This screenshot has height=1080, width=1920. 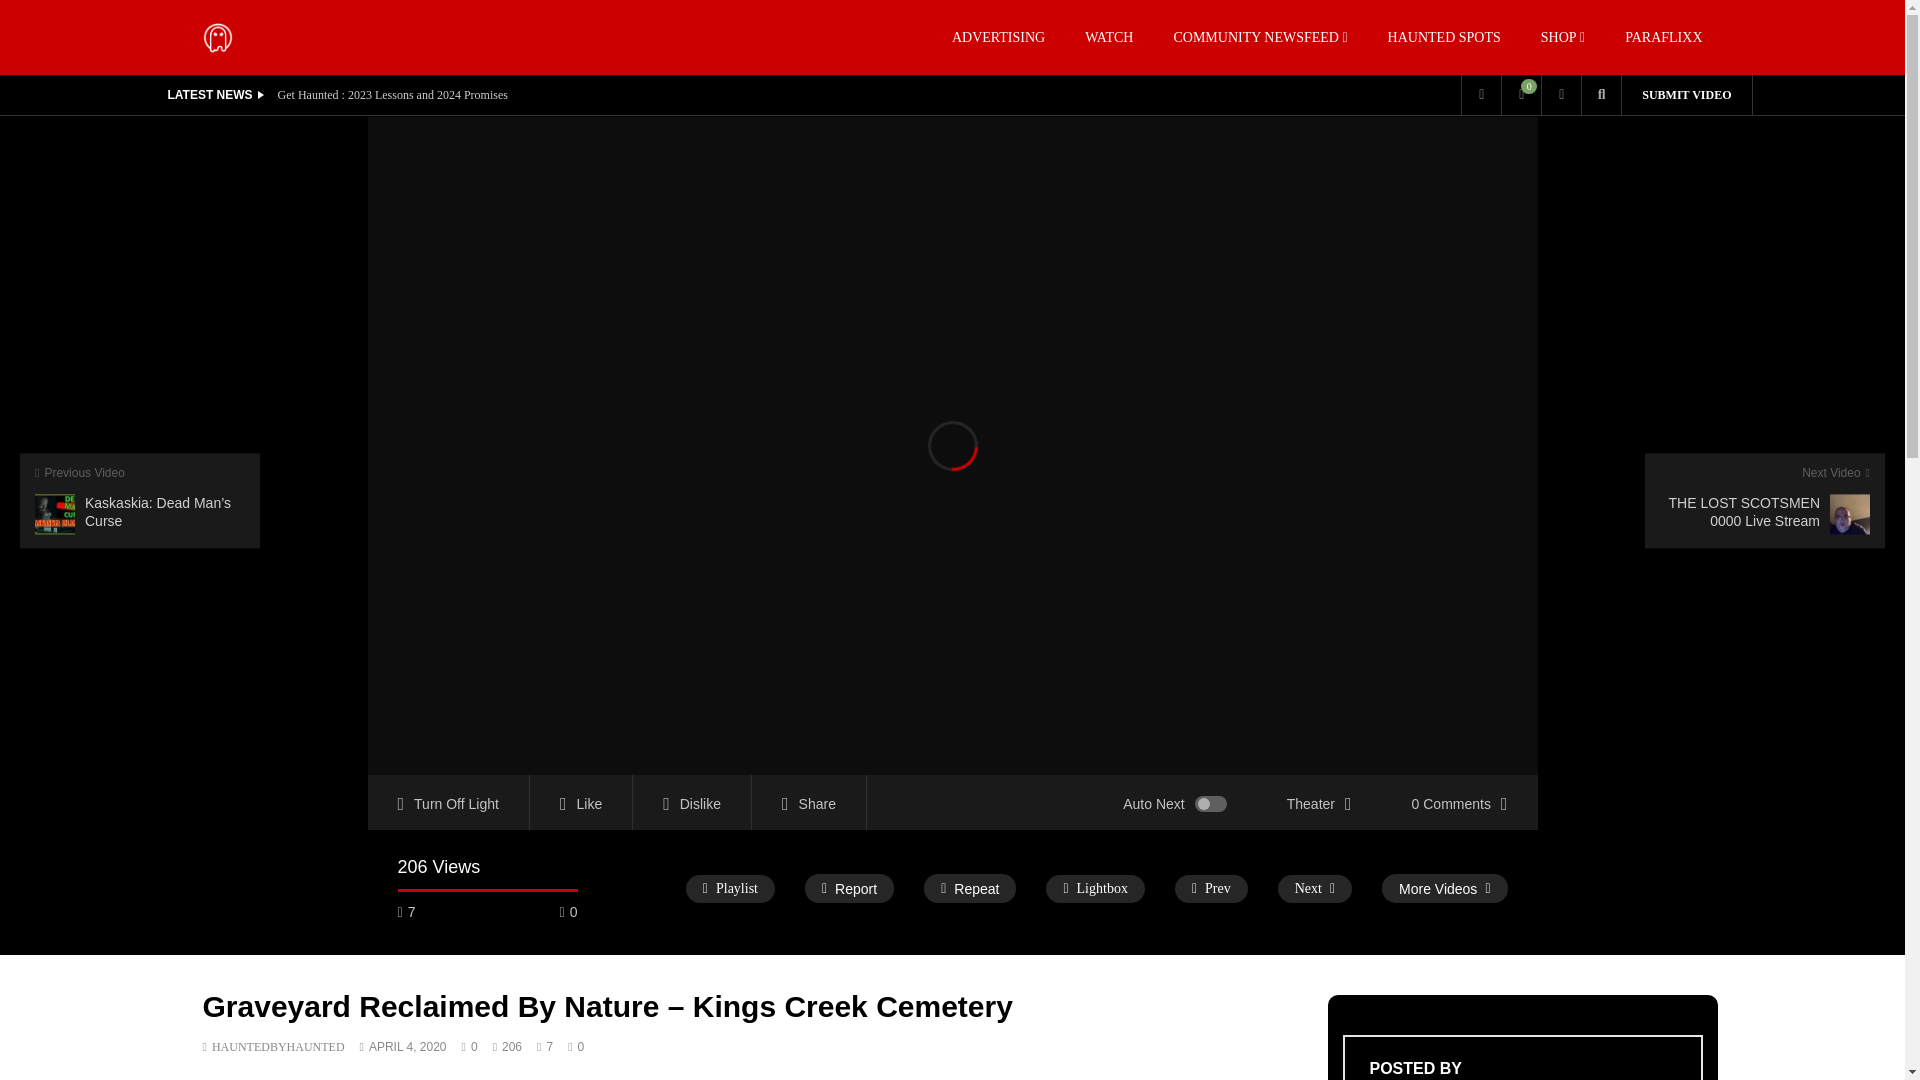 I want to click on Parapost Network, so click(x=216, y=36).